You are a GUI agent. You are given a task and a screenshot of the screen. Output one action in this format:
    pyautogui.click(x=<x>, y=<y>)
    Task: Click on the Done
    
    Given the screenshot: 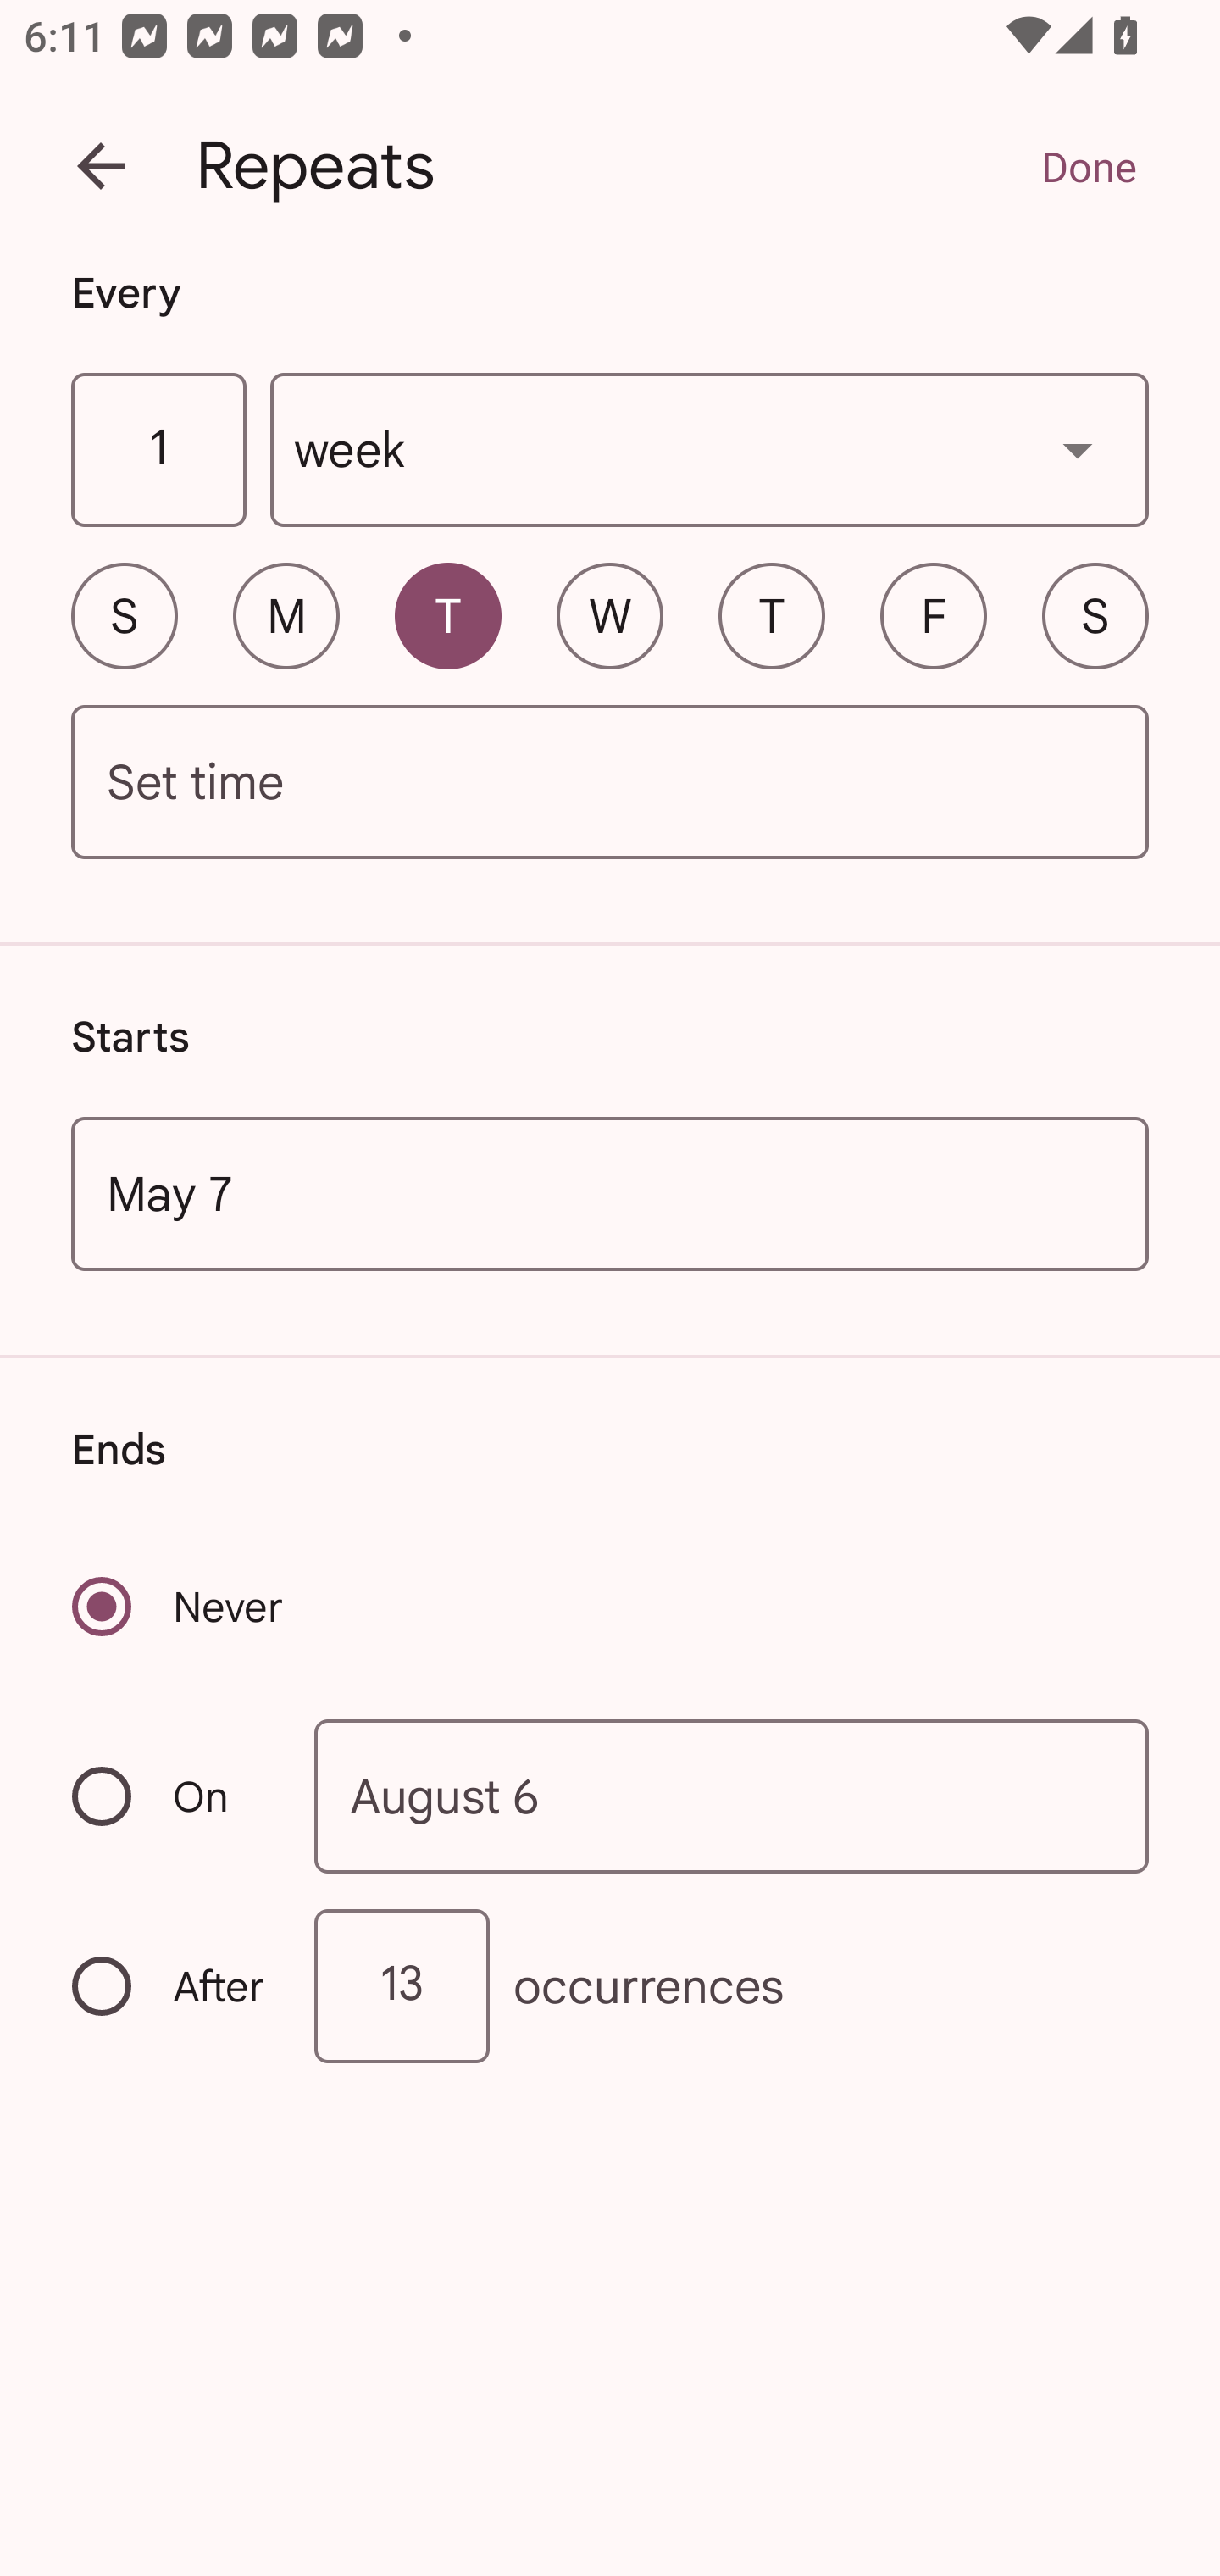 What is the action you would take?
    pyautogui.click(x=1088, y=166)
    